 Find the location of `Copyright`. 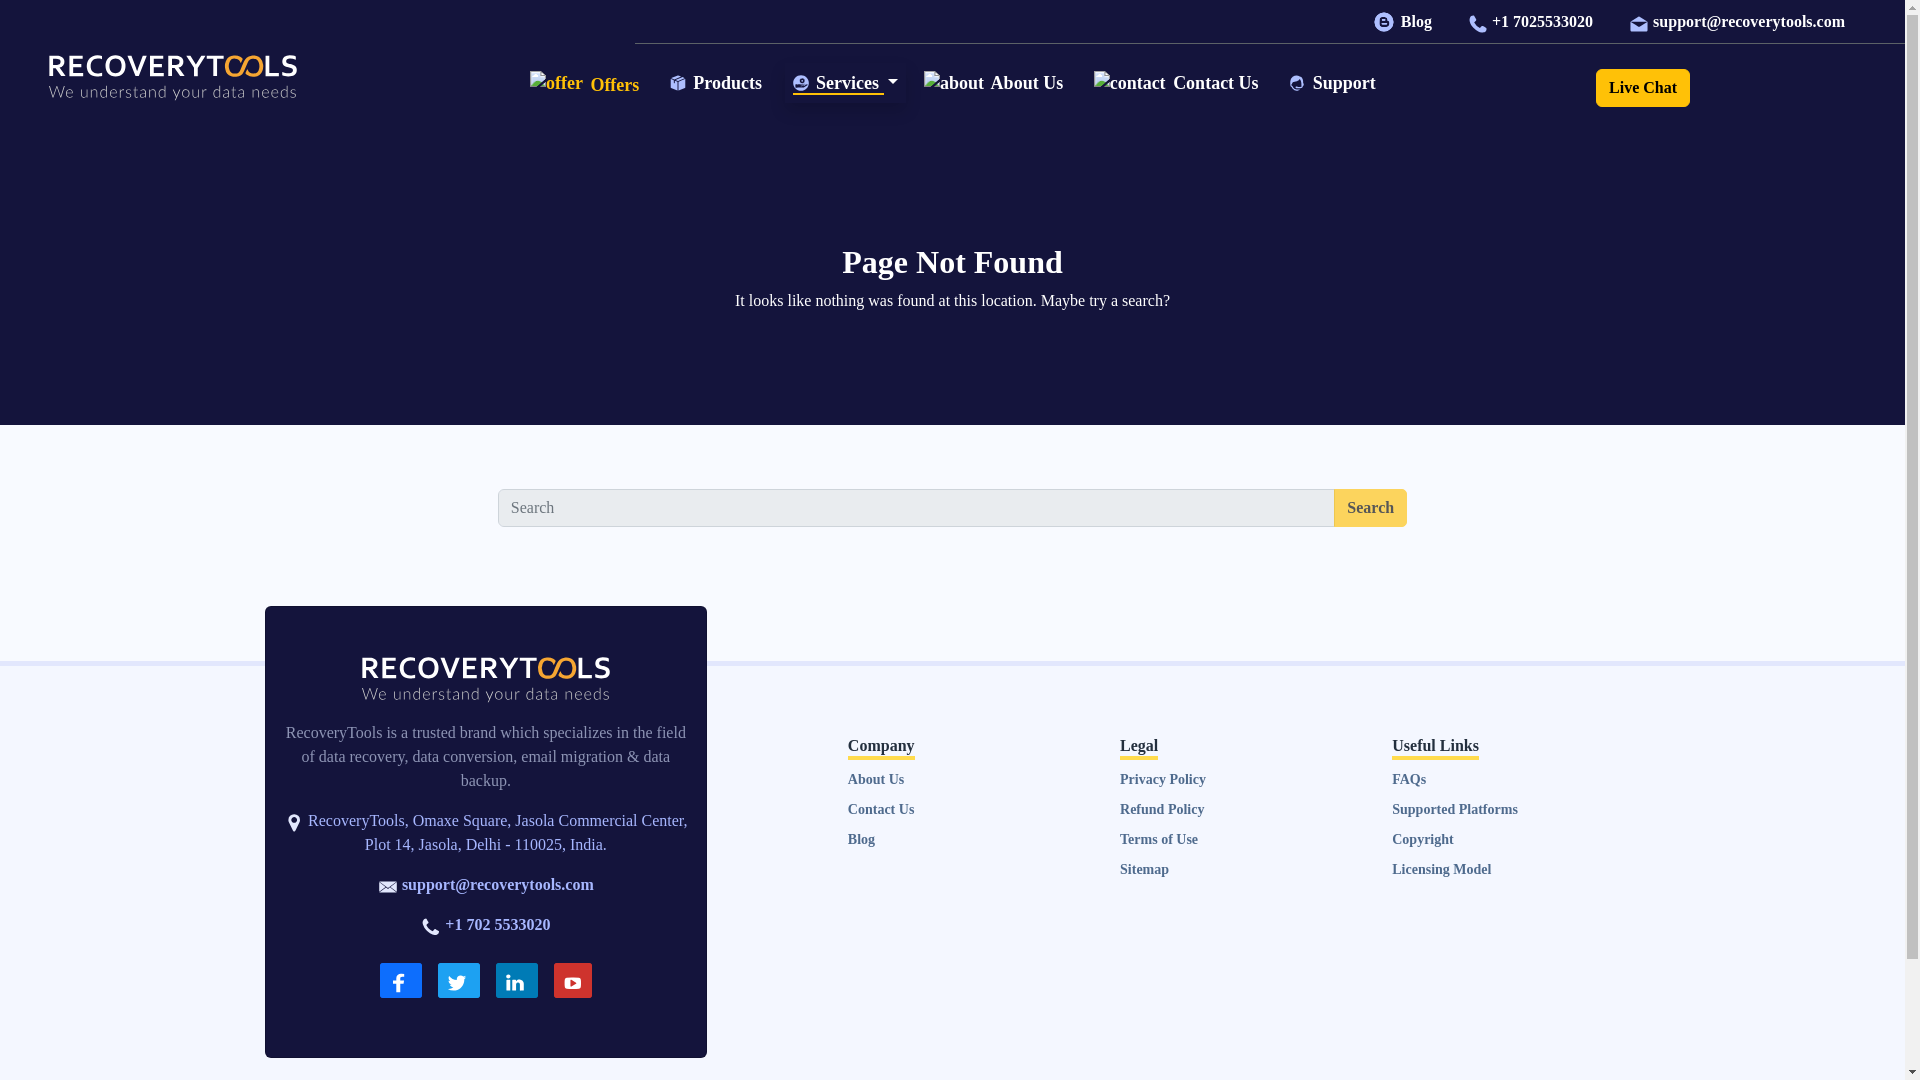

Copyright is located at coordinates (1422, 838).